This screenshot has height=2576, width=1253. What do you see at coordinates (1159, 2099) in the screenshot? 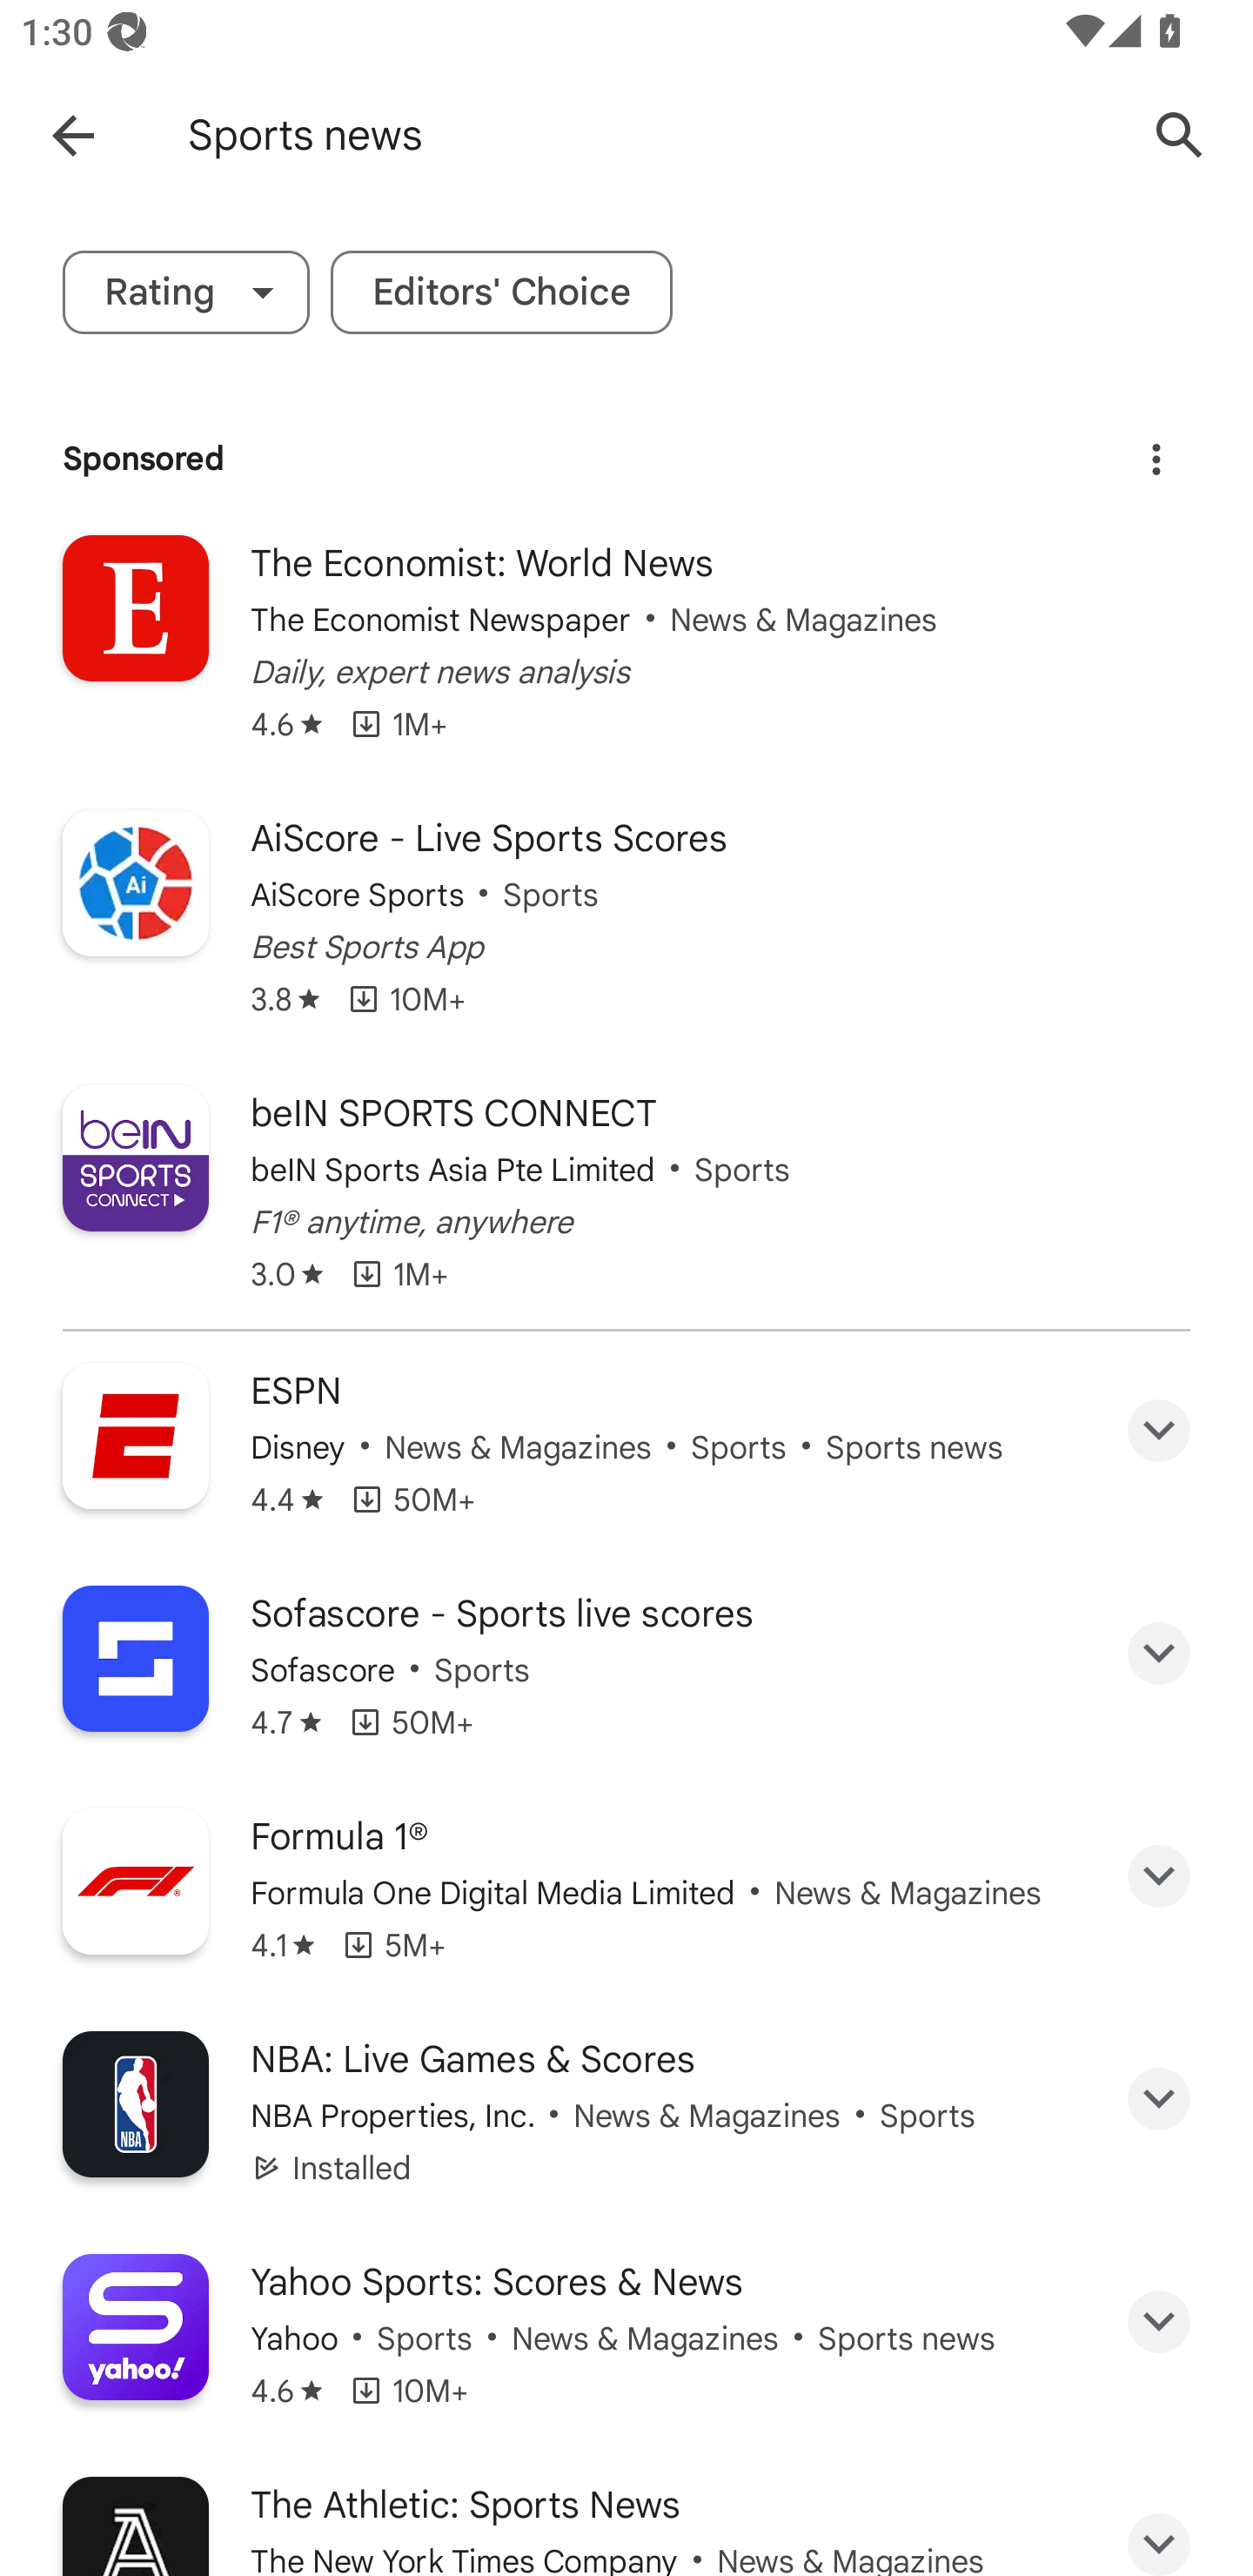
I see `Expand content for NBA: Live Games & Scores` at bounding box center [1159, 2099].